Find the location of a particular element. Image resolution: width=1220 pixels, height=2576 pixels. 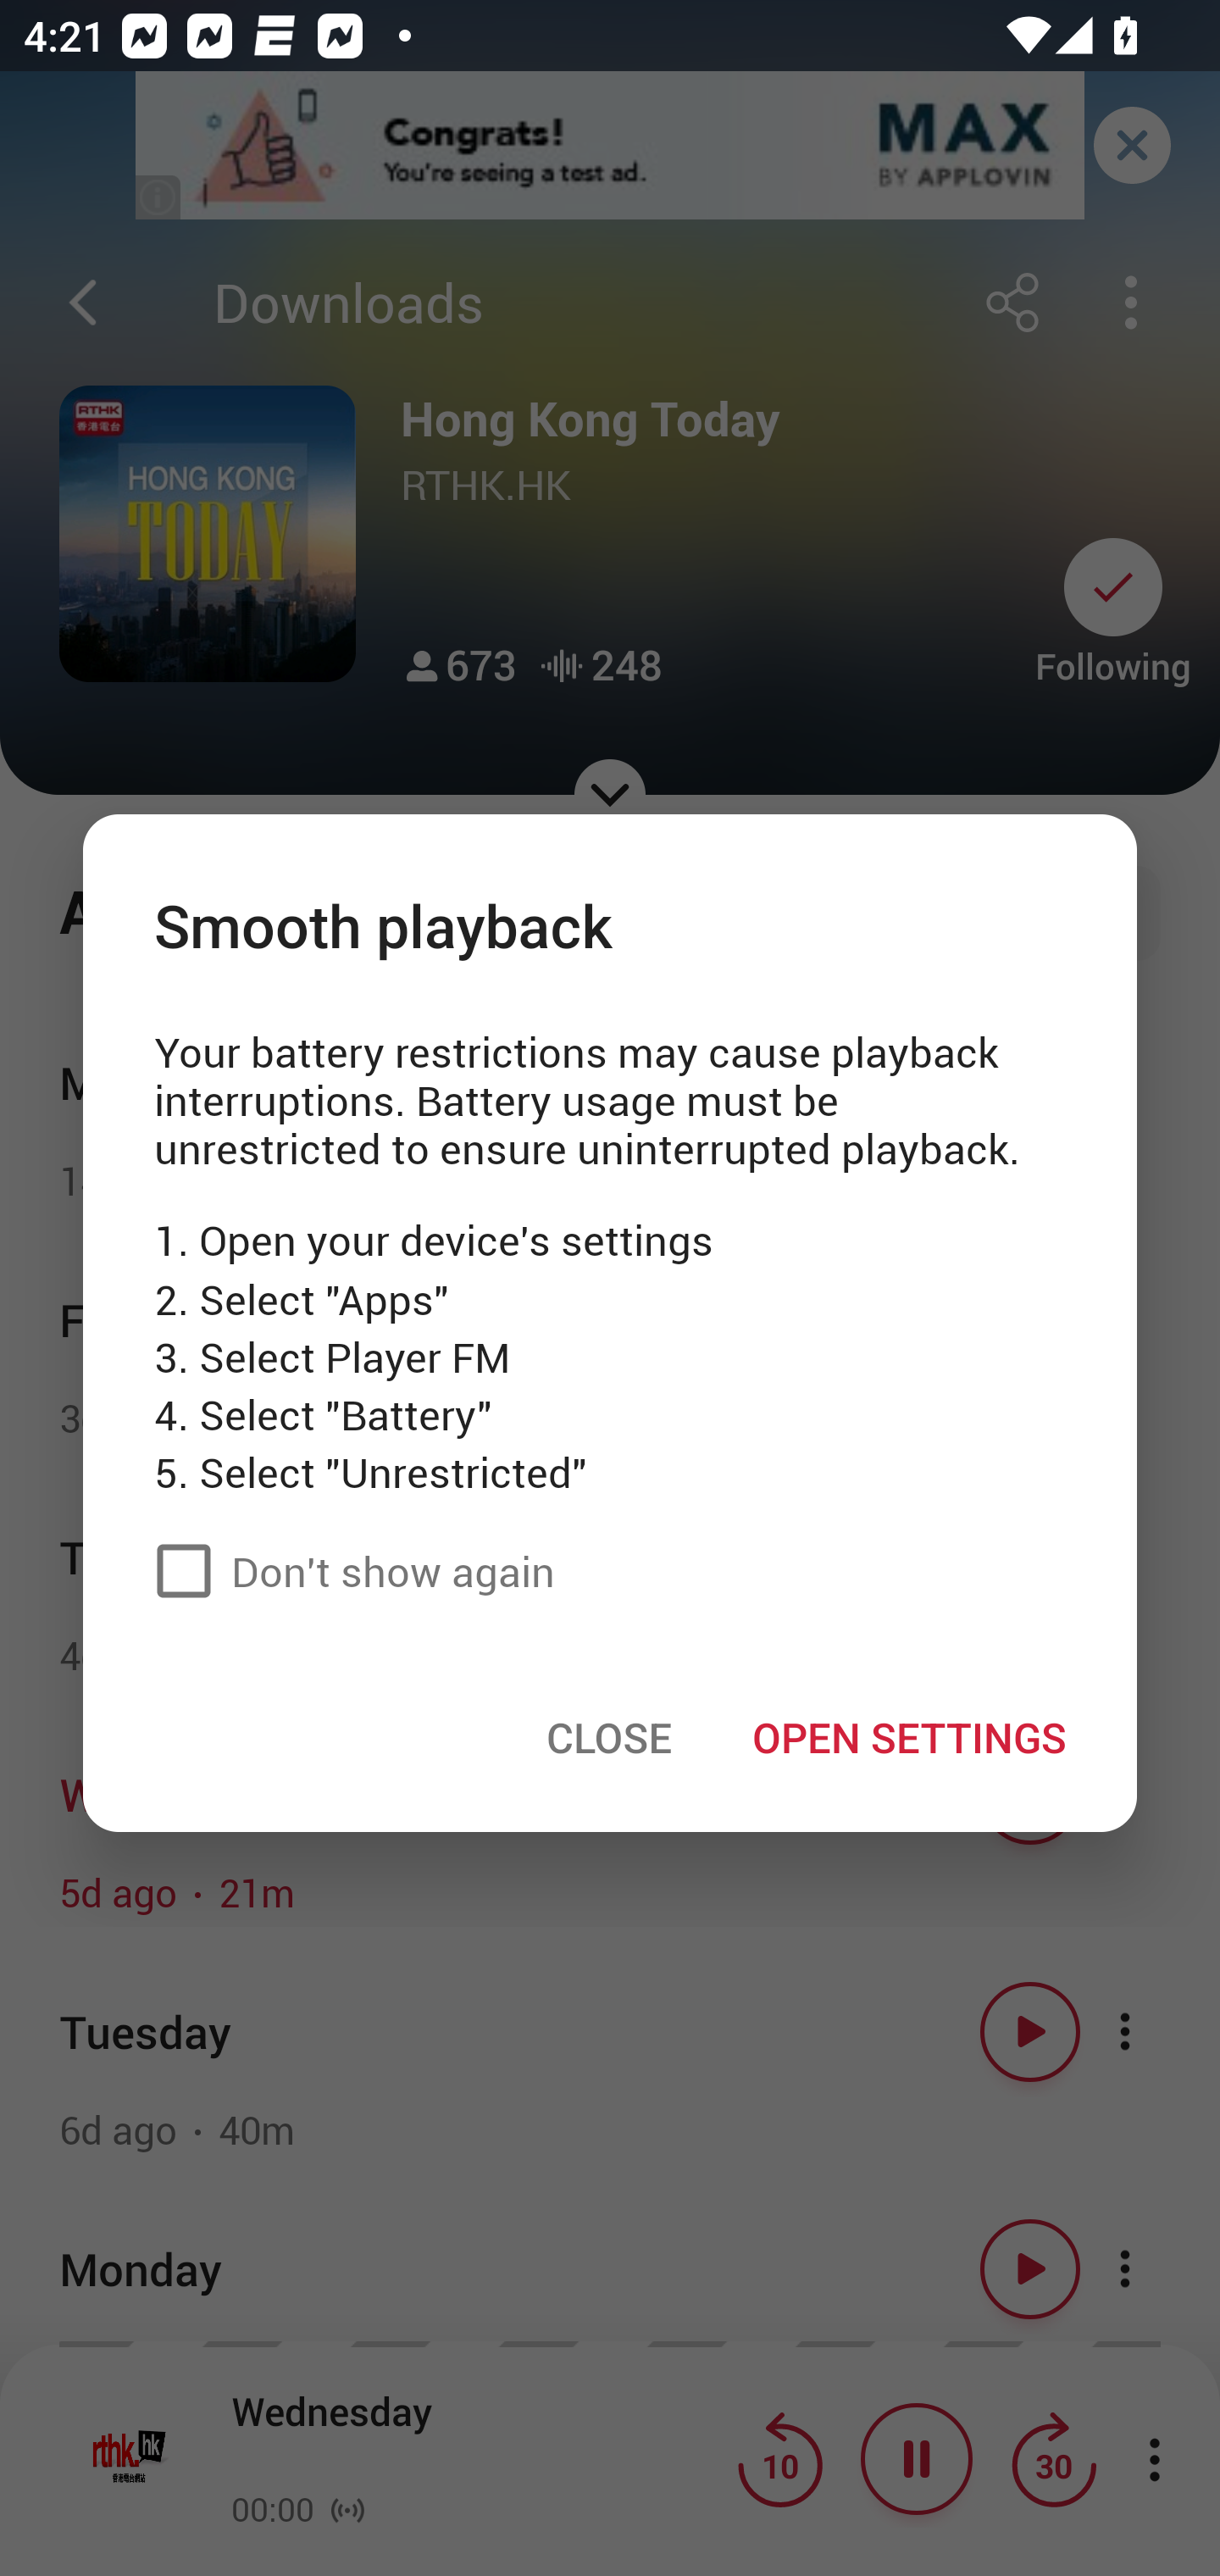

CLOSE is located at coordinates (609, 1737).